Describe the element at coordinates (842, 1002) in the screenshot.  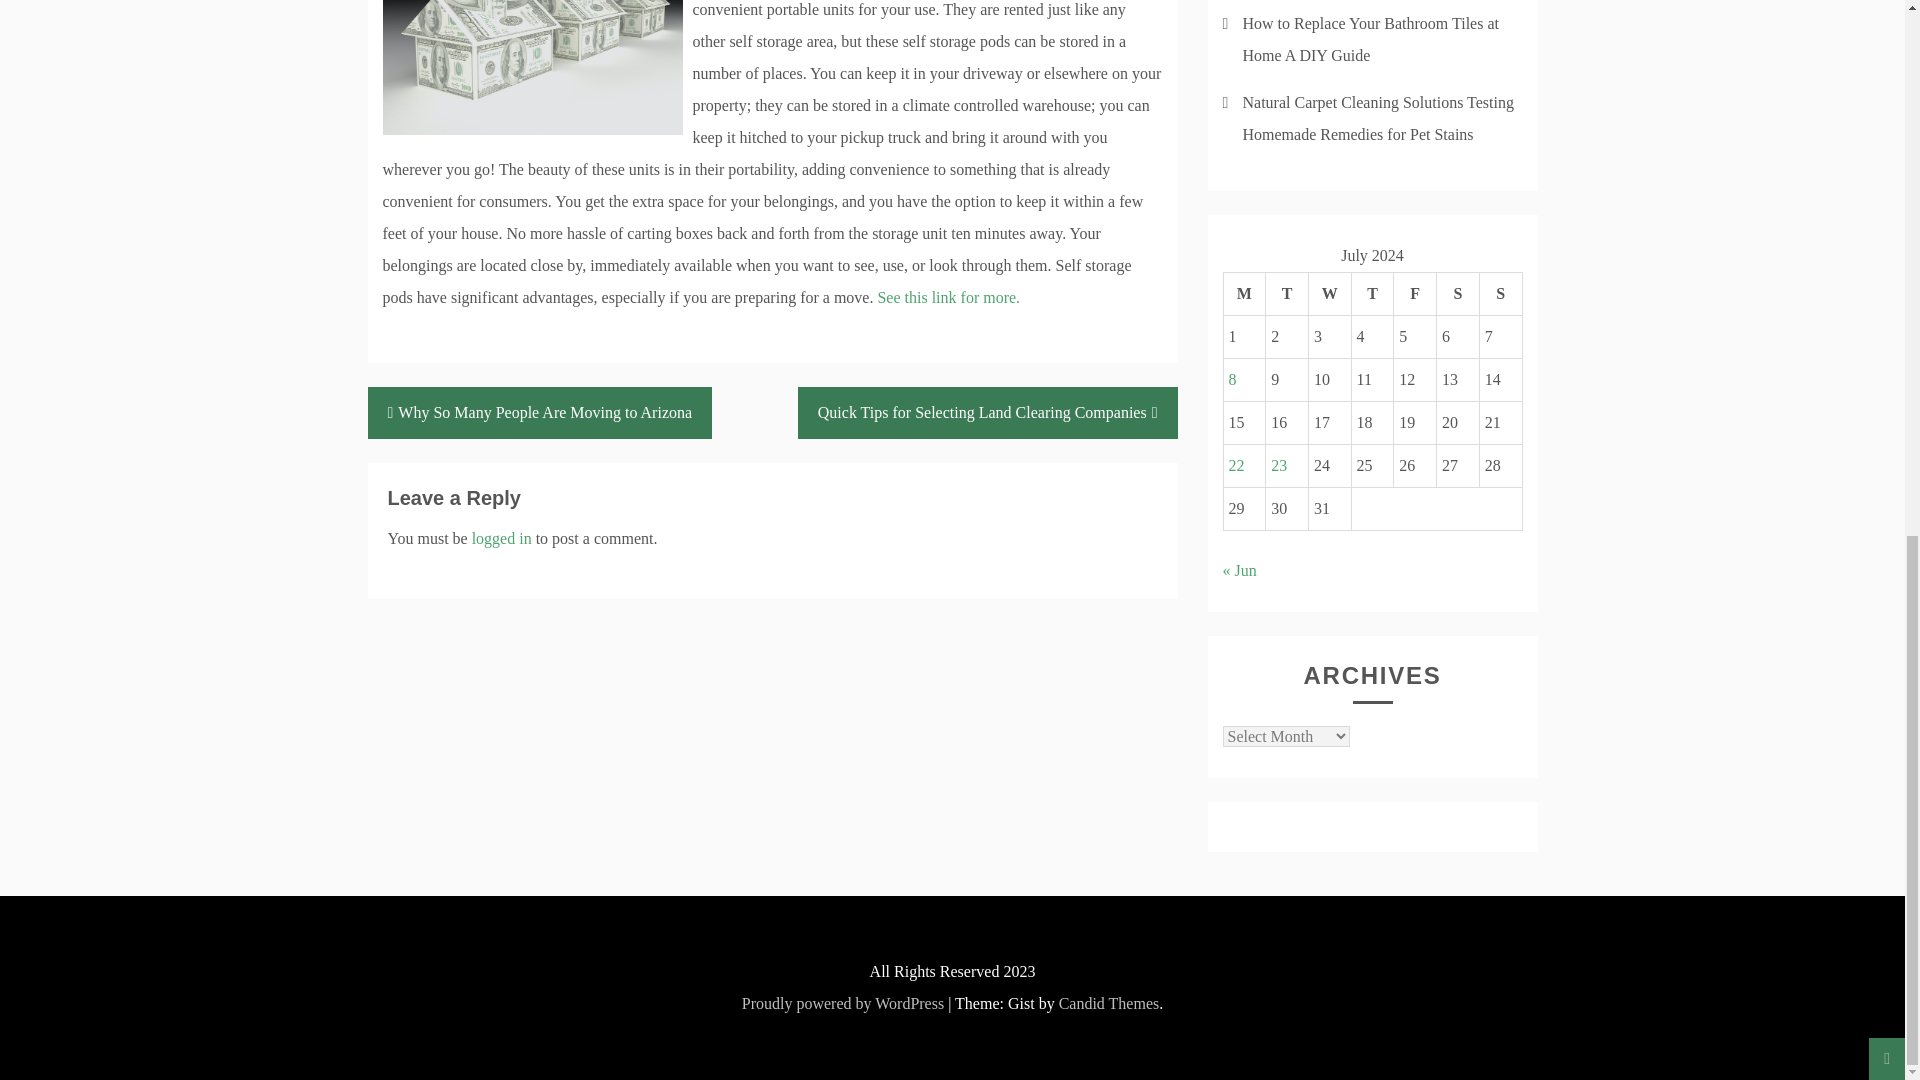
I see `Proudly powered by WordPress` at that location.